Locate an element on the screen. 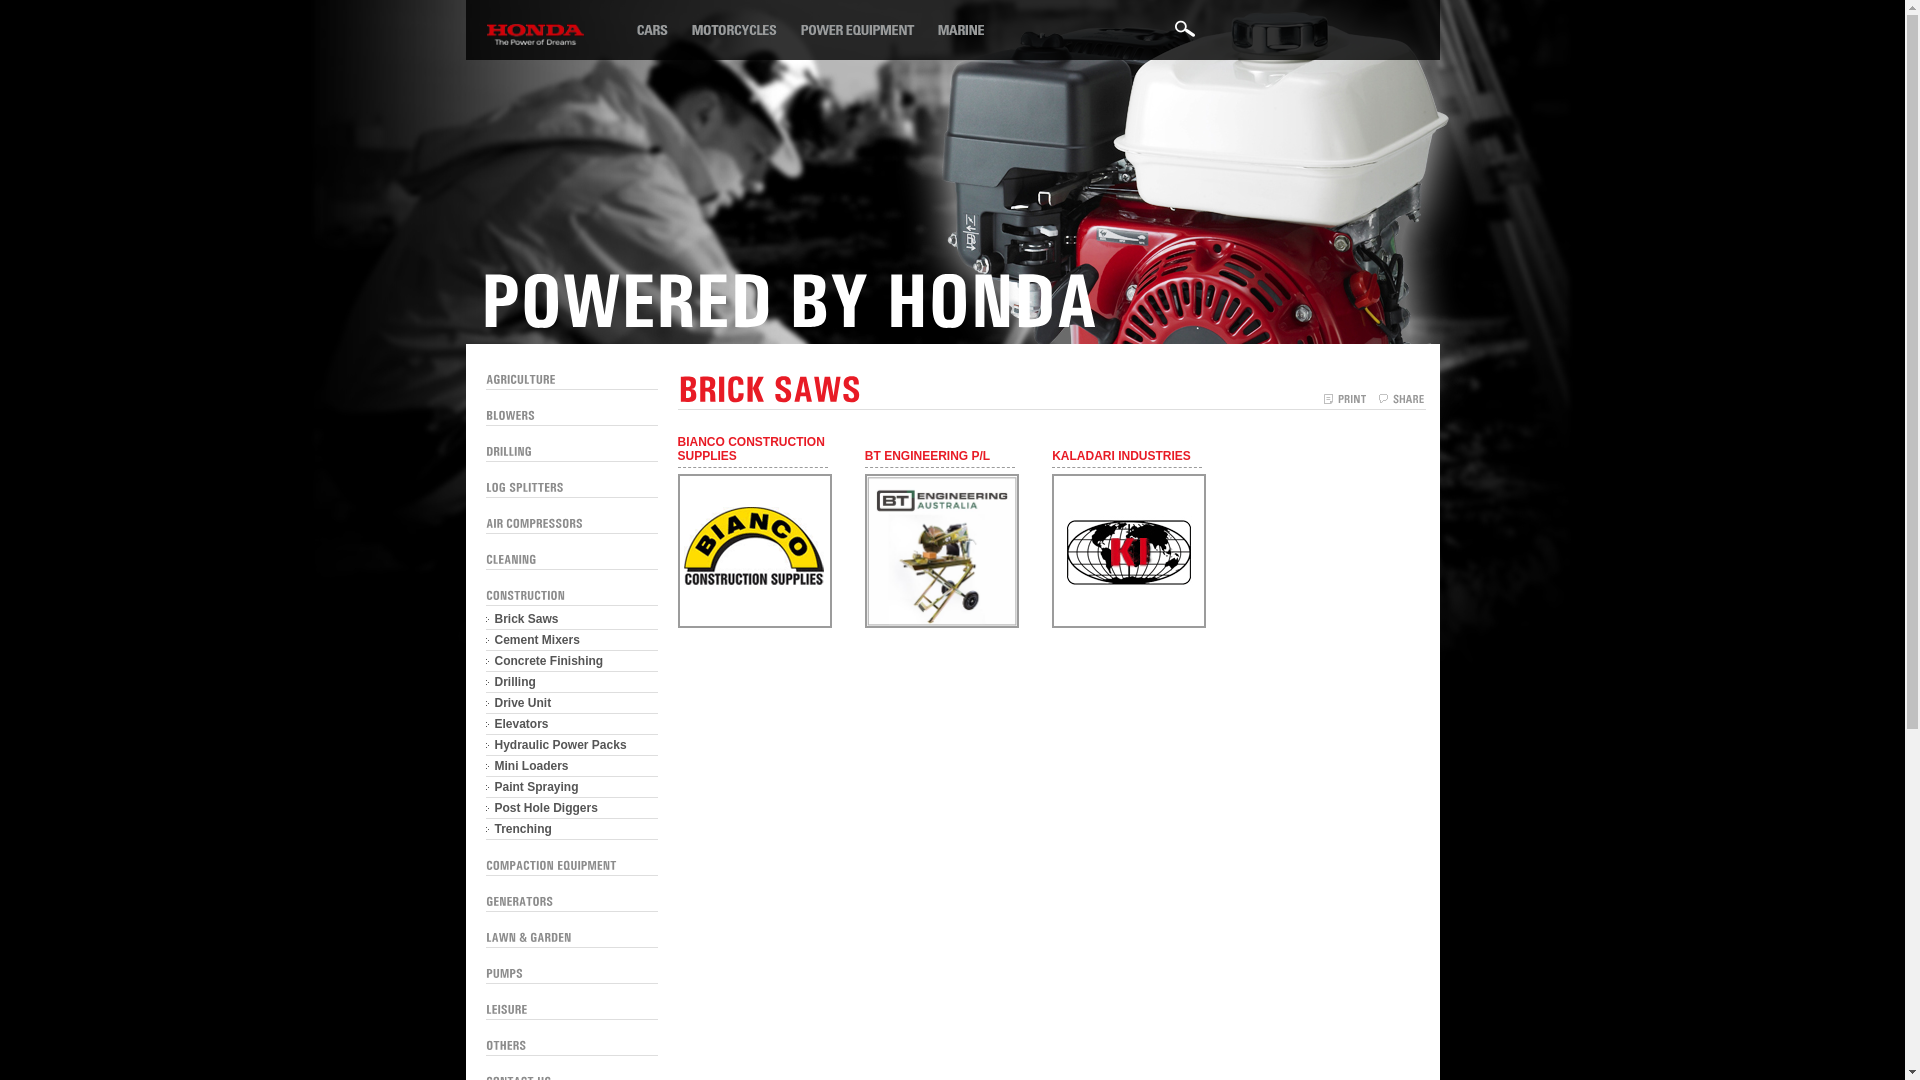  BIANCO CONSTRUCTION SUPPLIES is located at coordinates (761, 624).